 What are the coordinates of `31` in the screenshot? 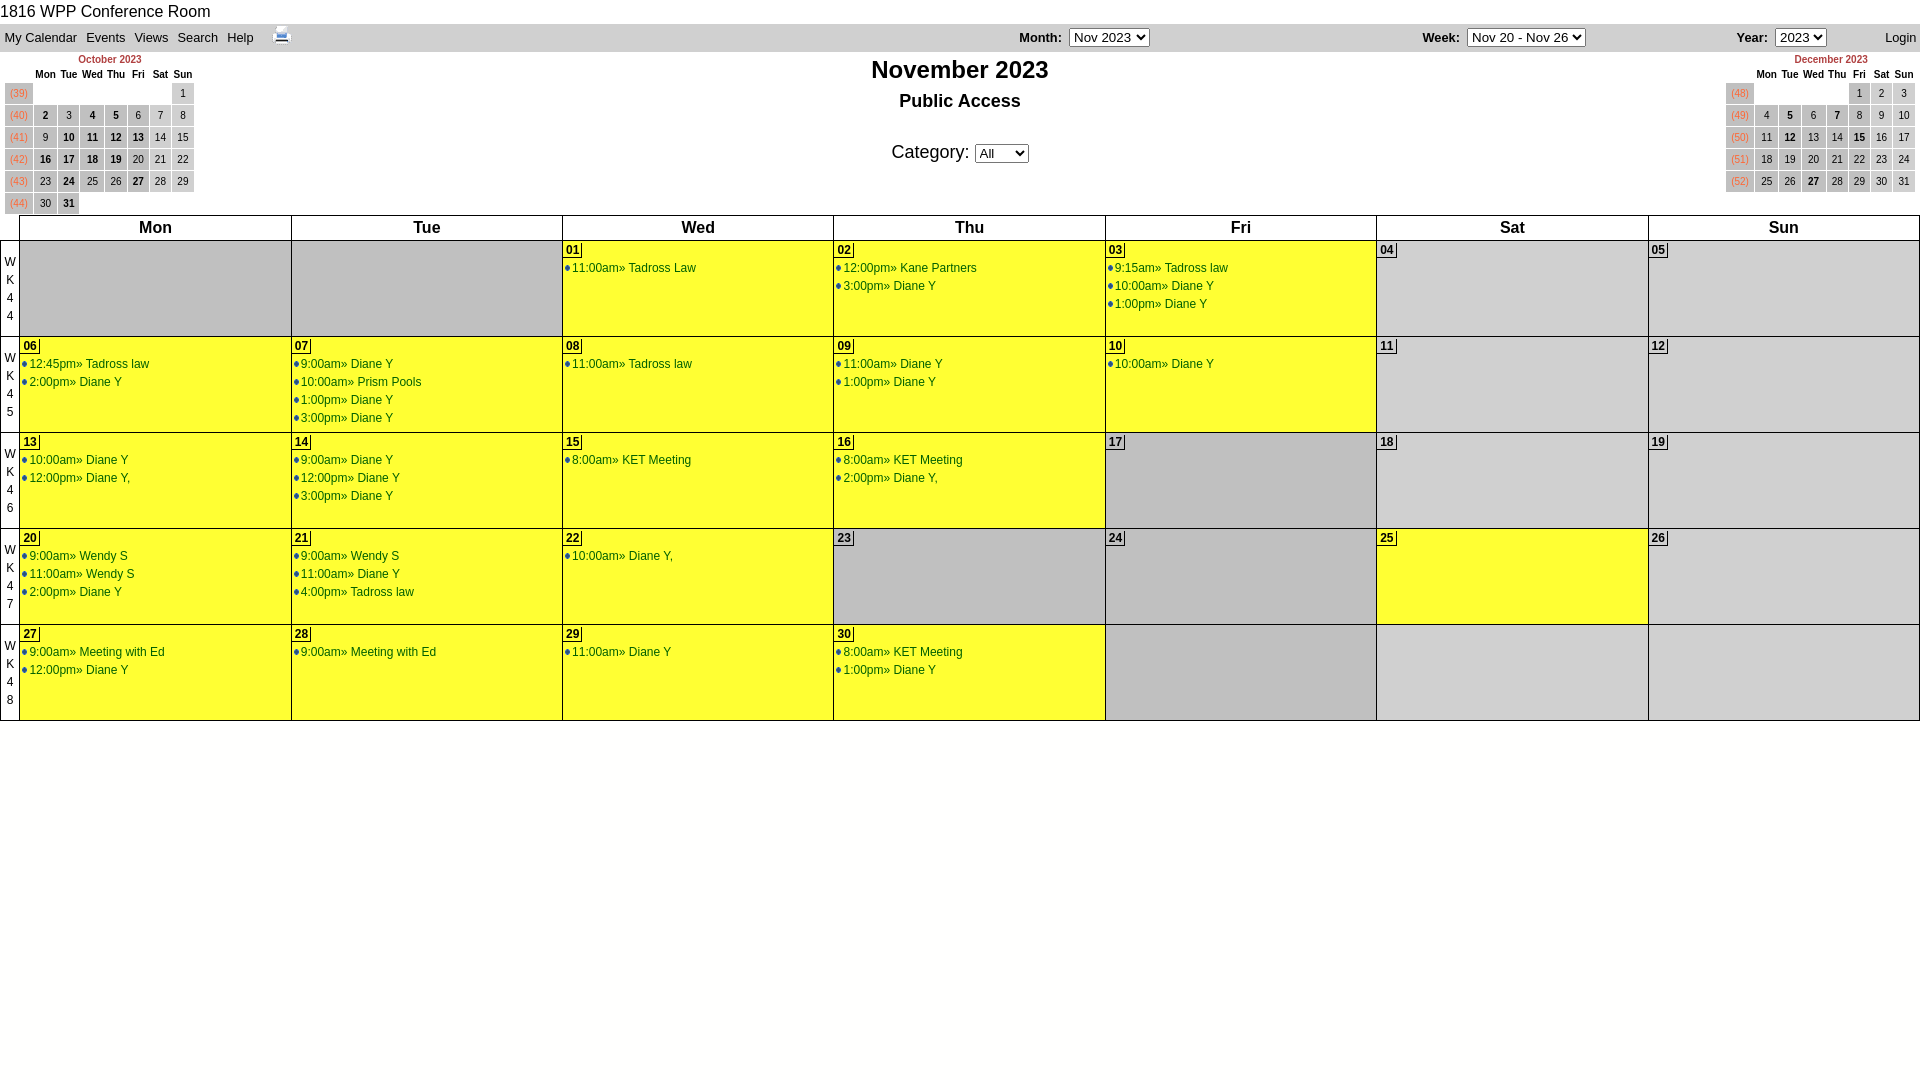 It's located at (68, 204).